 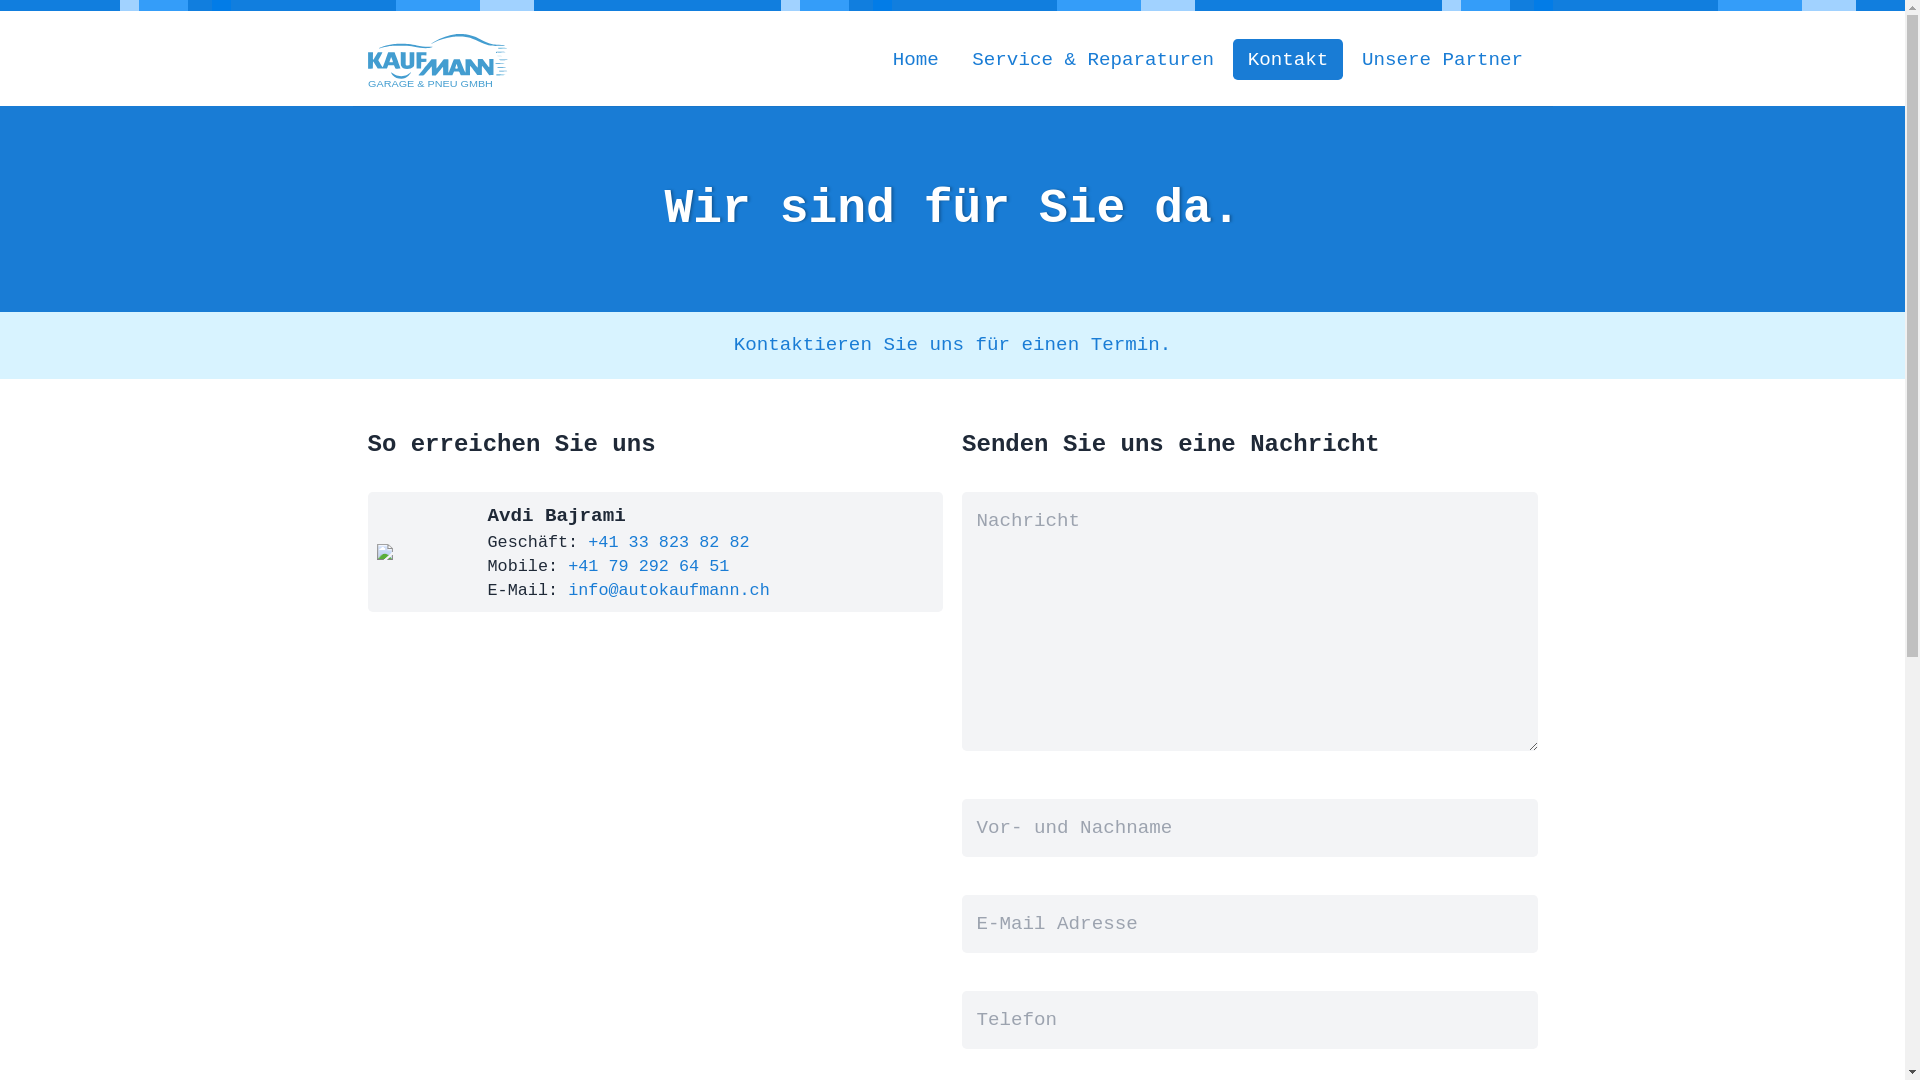 What do you see at coordinates (1443, 59) in the screenshot?
I see `Unsere Partner` at bounding box center [1443, 59].